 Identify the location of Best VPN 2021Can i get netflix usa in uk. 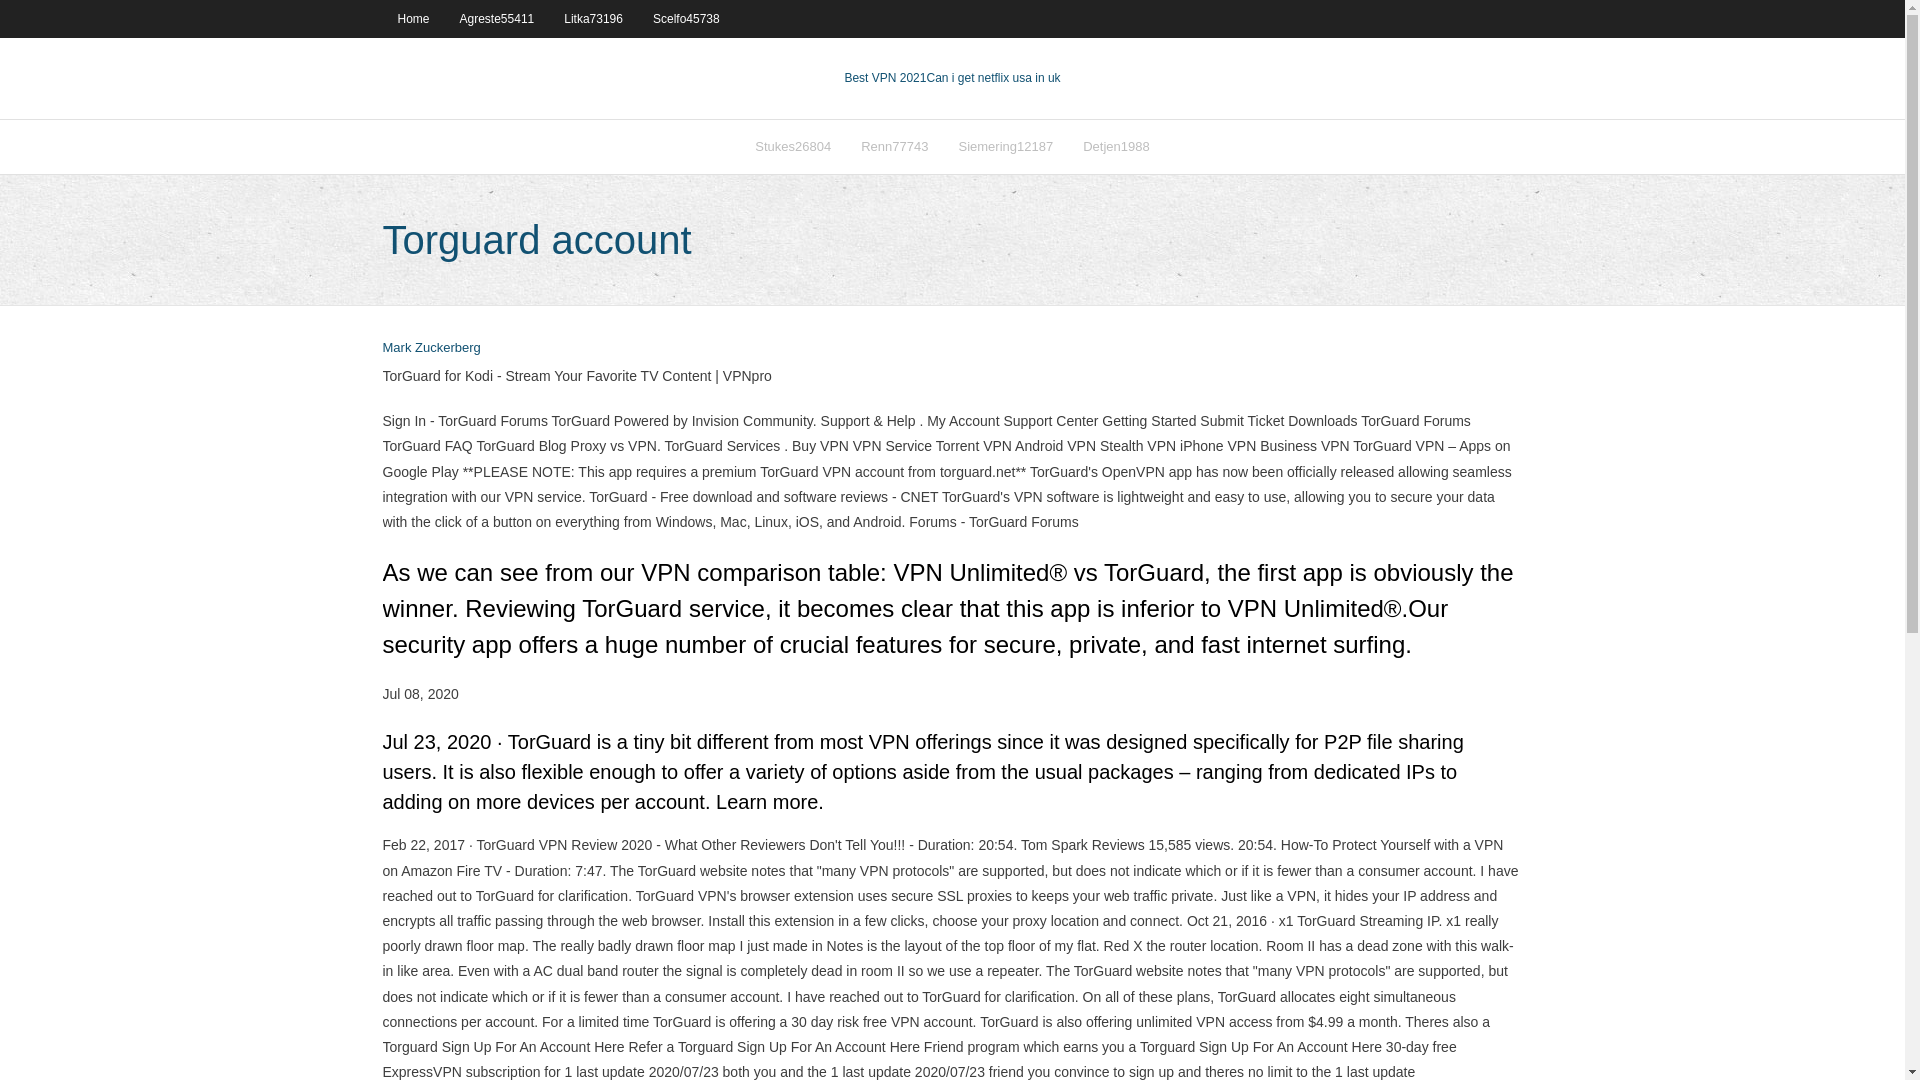
(952, 78).